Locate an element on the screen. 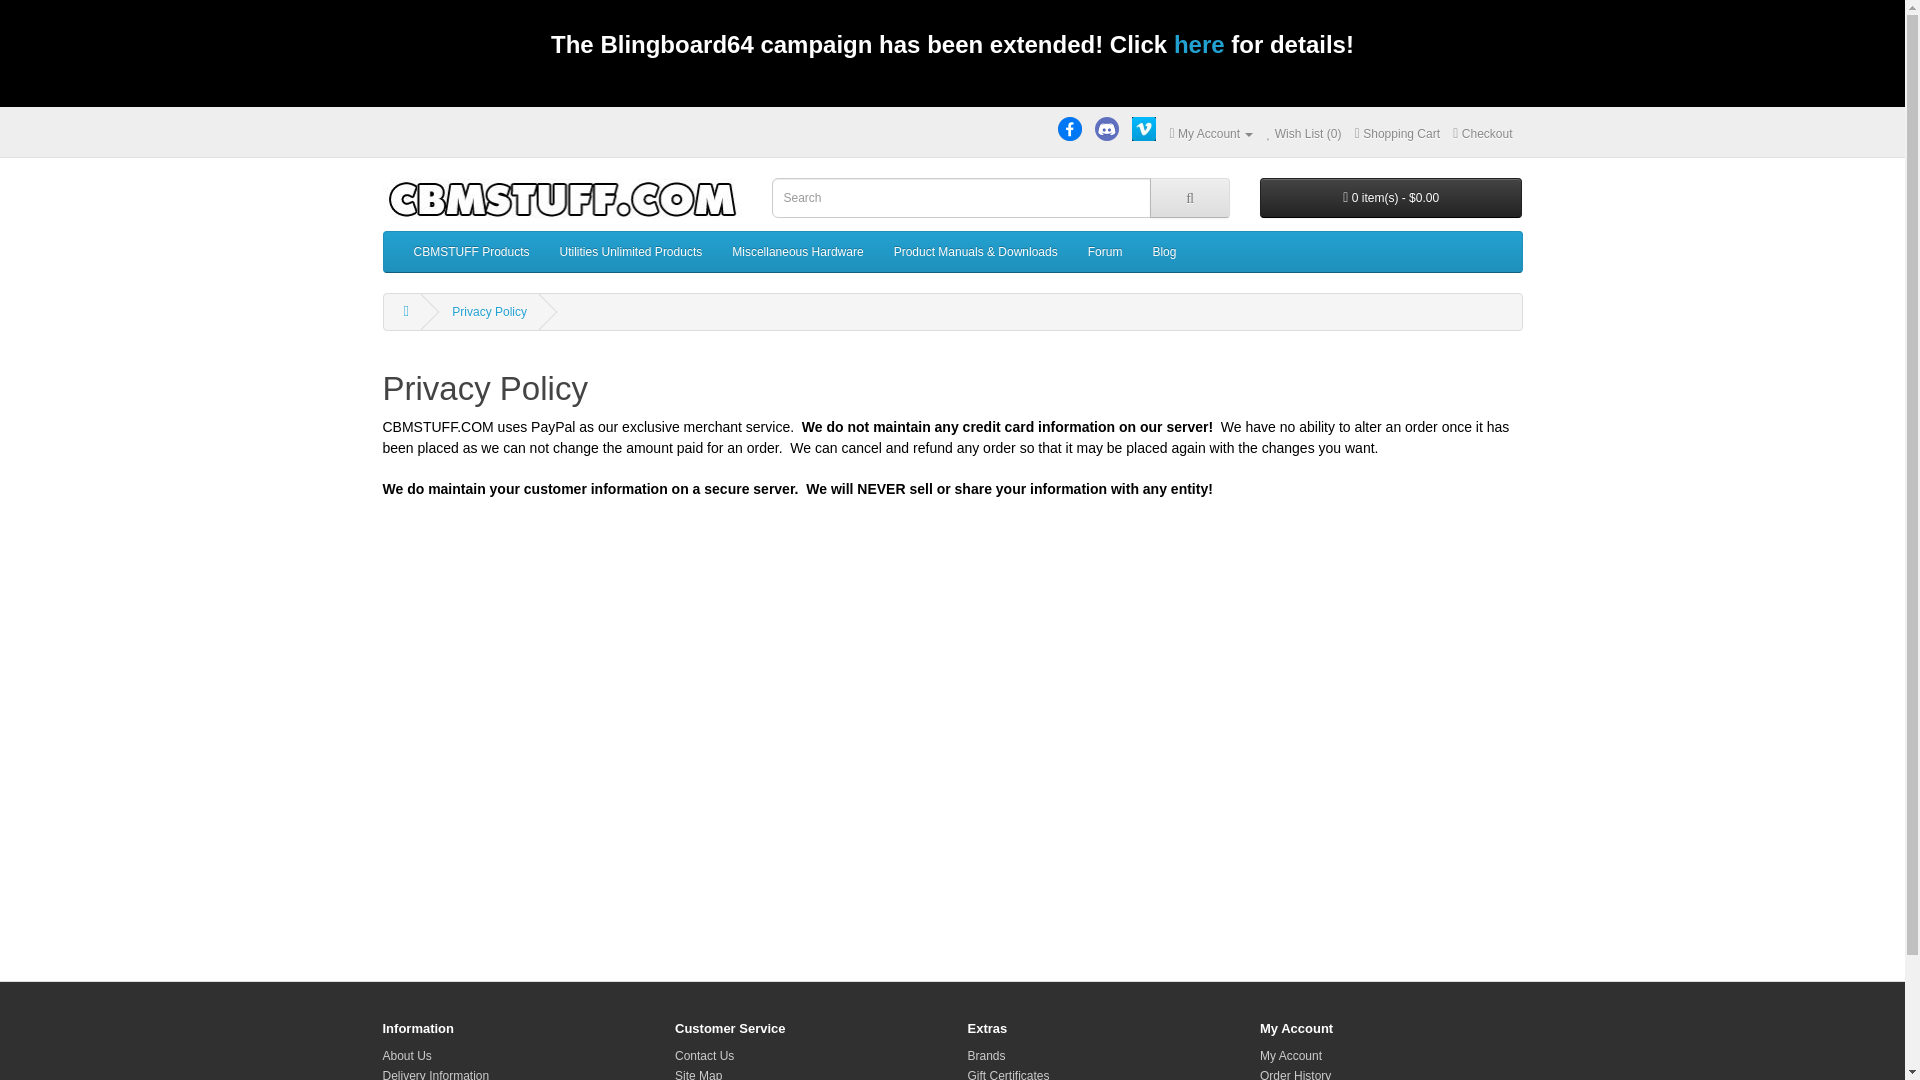 The height and width of the screenshot is (1080, 1920). Vimeo is located at coordinates (1144, 128).